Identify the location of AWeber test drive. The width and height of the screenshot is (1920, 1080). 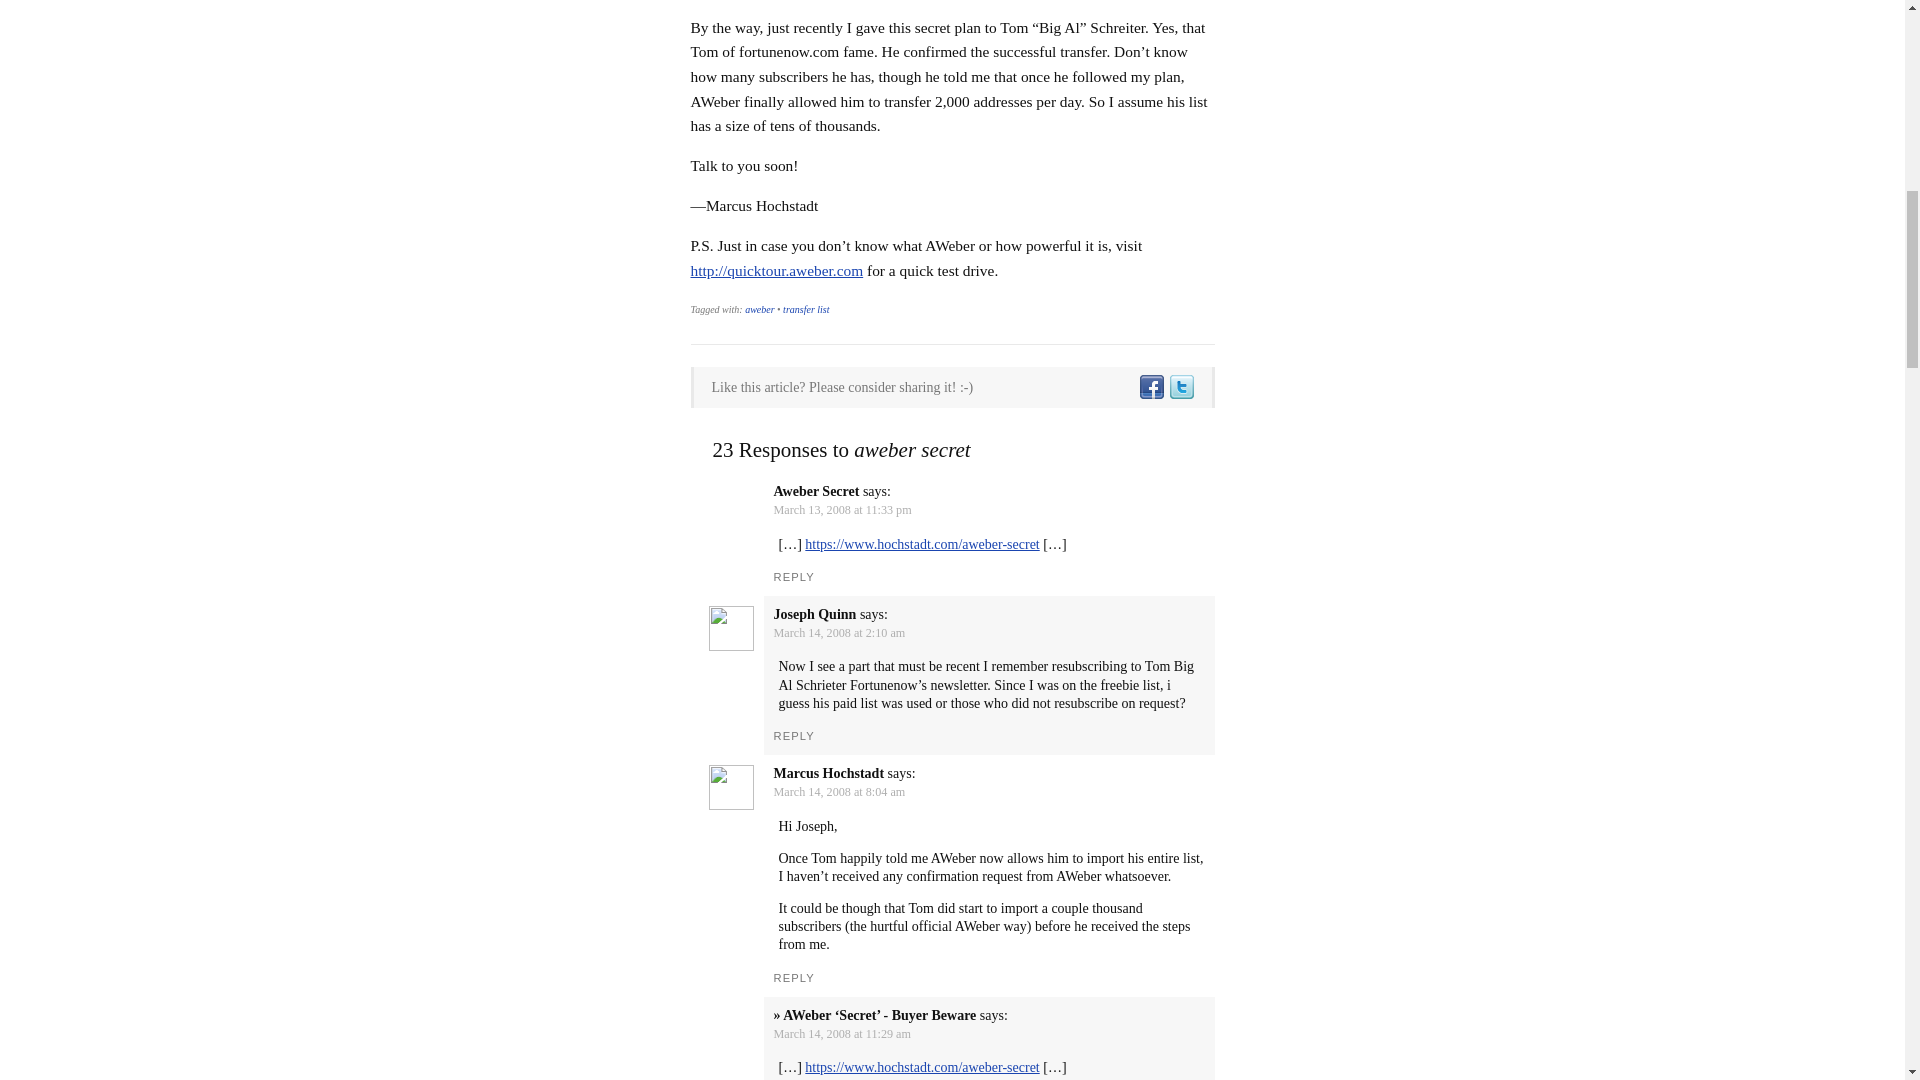
(776, 270).